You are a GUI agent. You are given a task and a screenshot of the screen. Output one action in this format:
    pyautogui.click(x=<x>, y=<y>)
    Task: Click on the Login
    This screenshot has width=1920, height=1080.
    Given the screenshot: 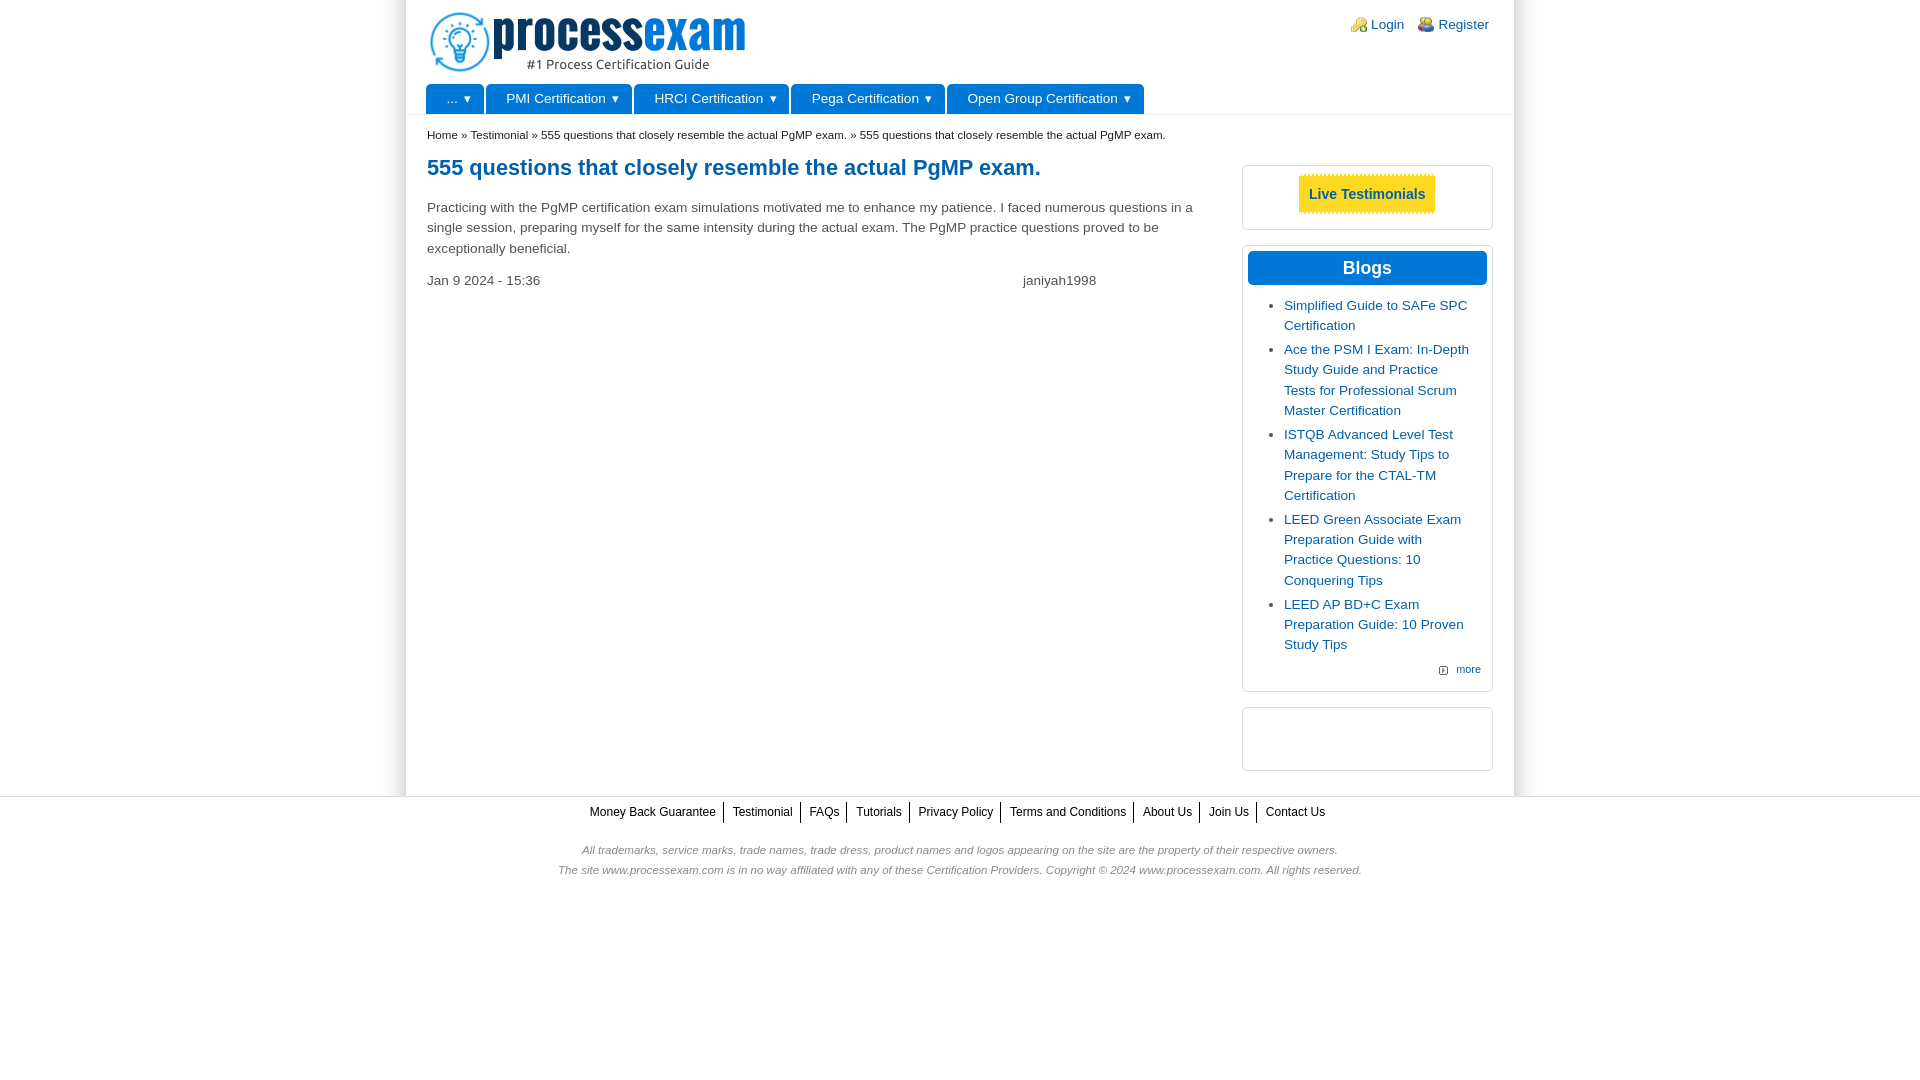 What is the action you would take?
    pyautogui.click(x=1386, y=24)
    